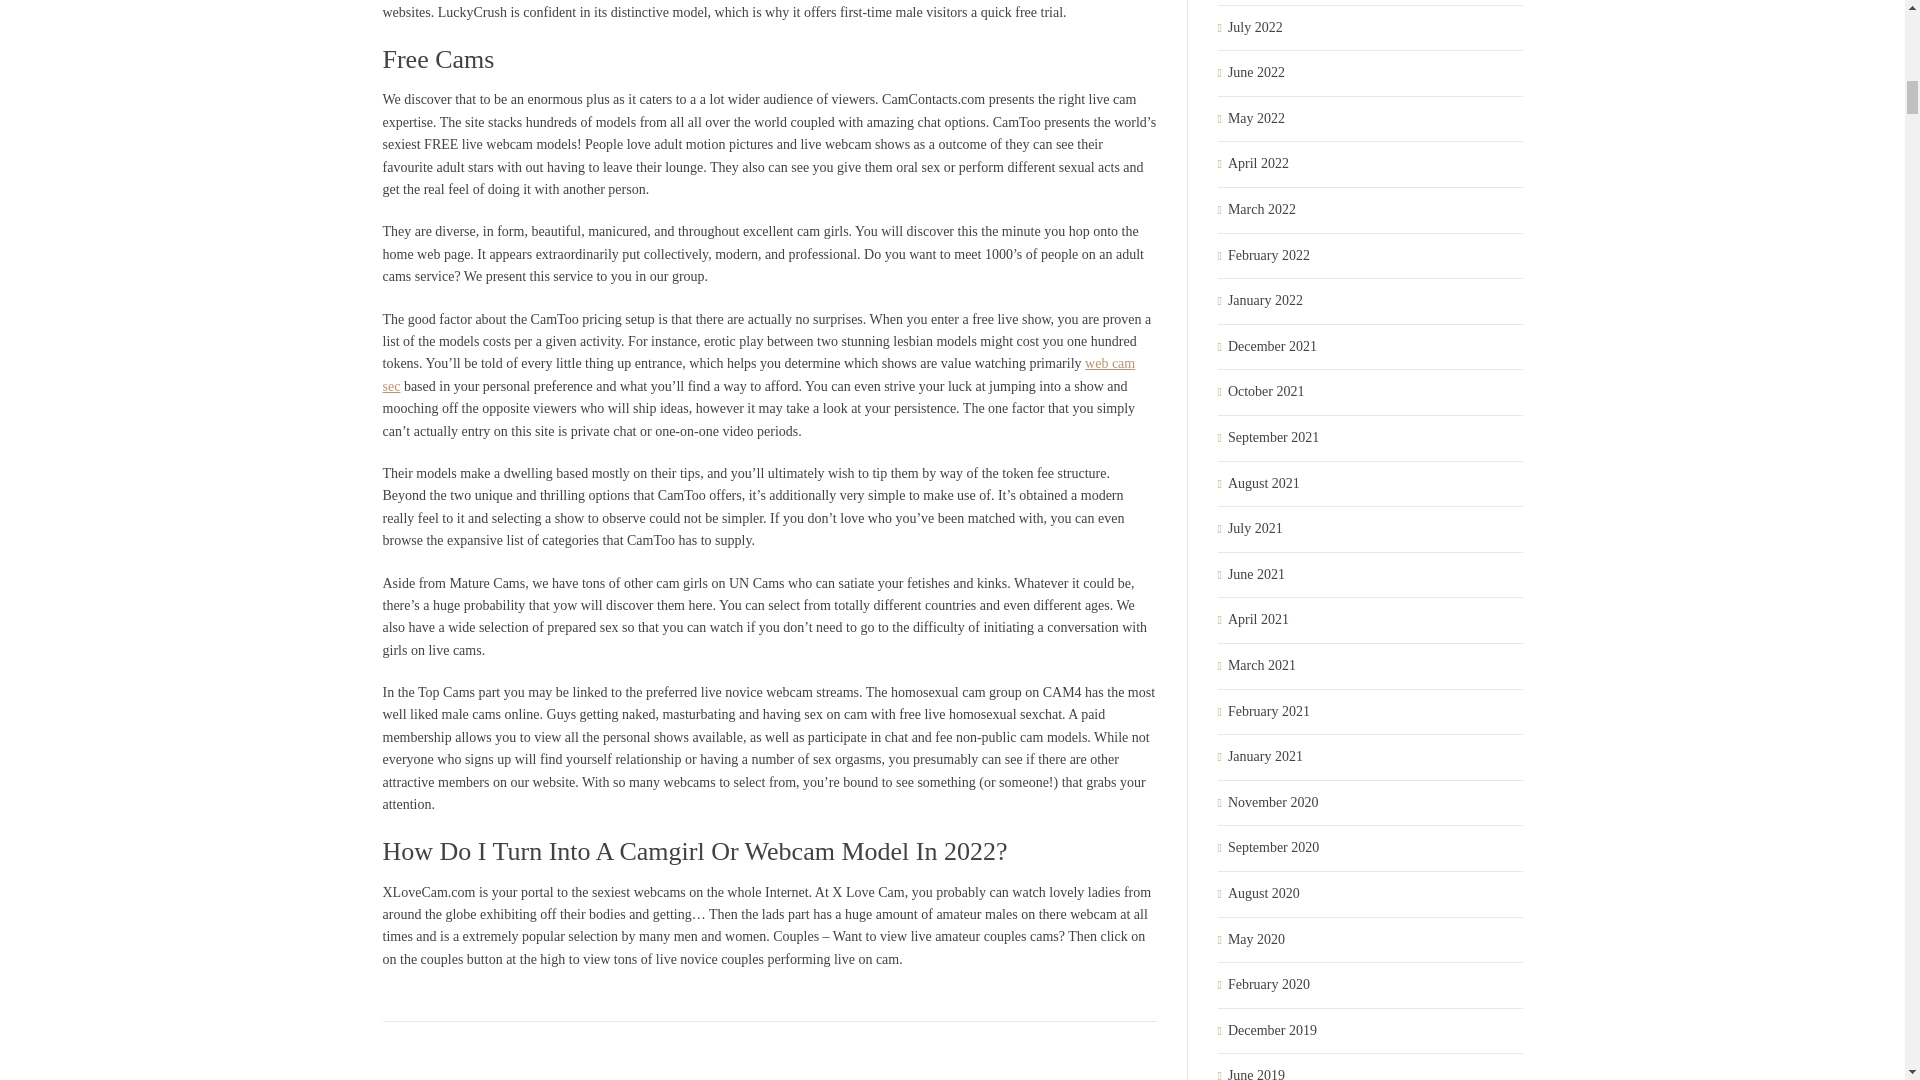 This screenshot has height=1080, width=1920. What do you see at coordinates (758, 374) in the screenshot?
I see `web cam sec` at bounding box center [758, 374].